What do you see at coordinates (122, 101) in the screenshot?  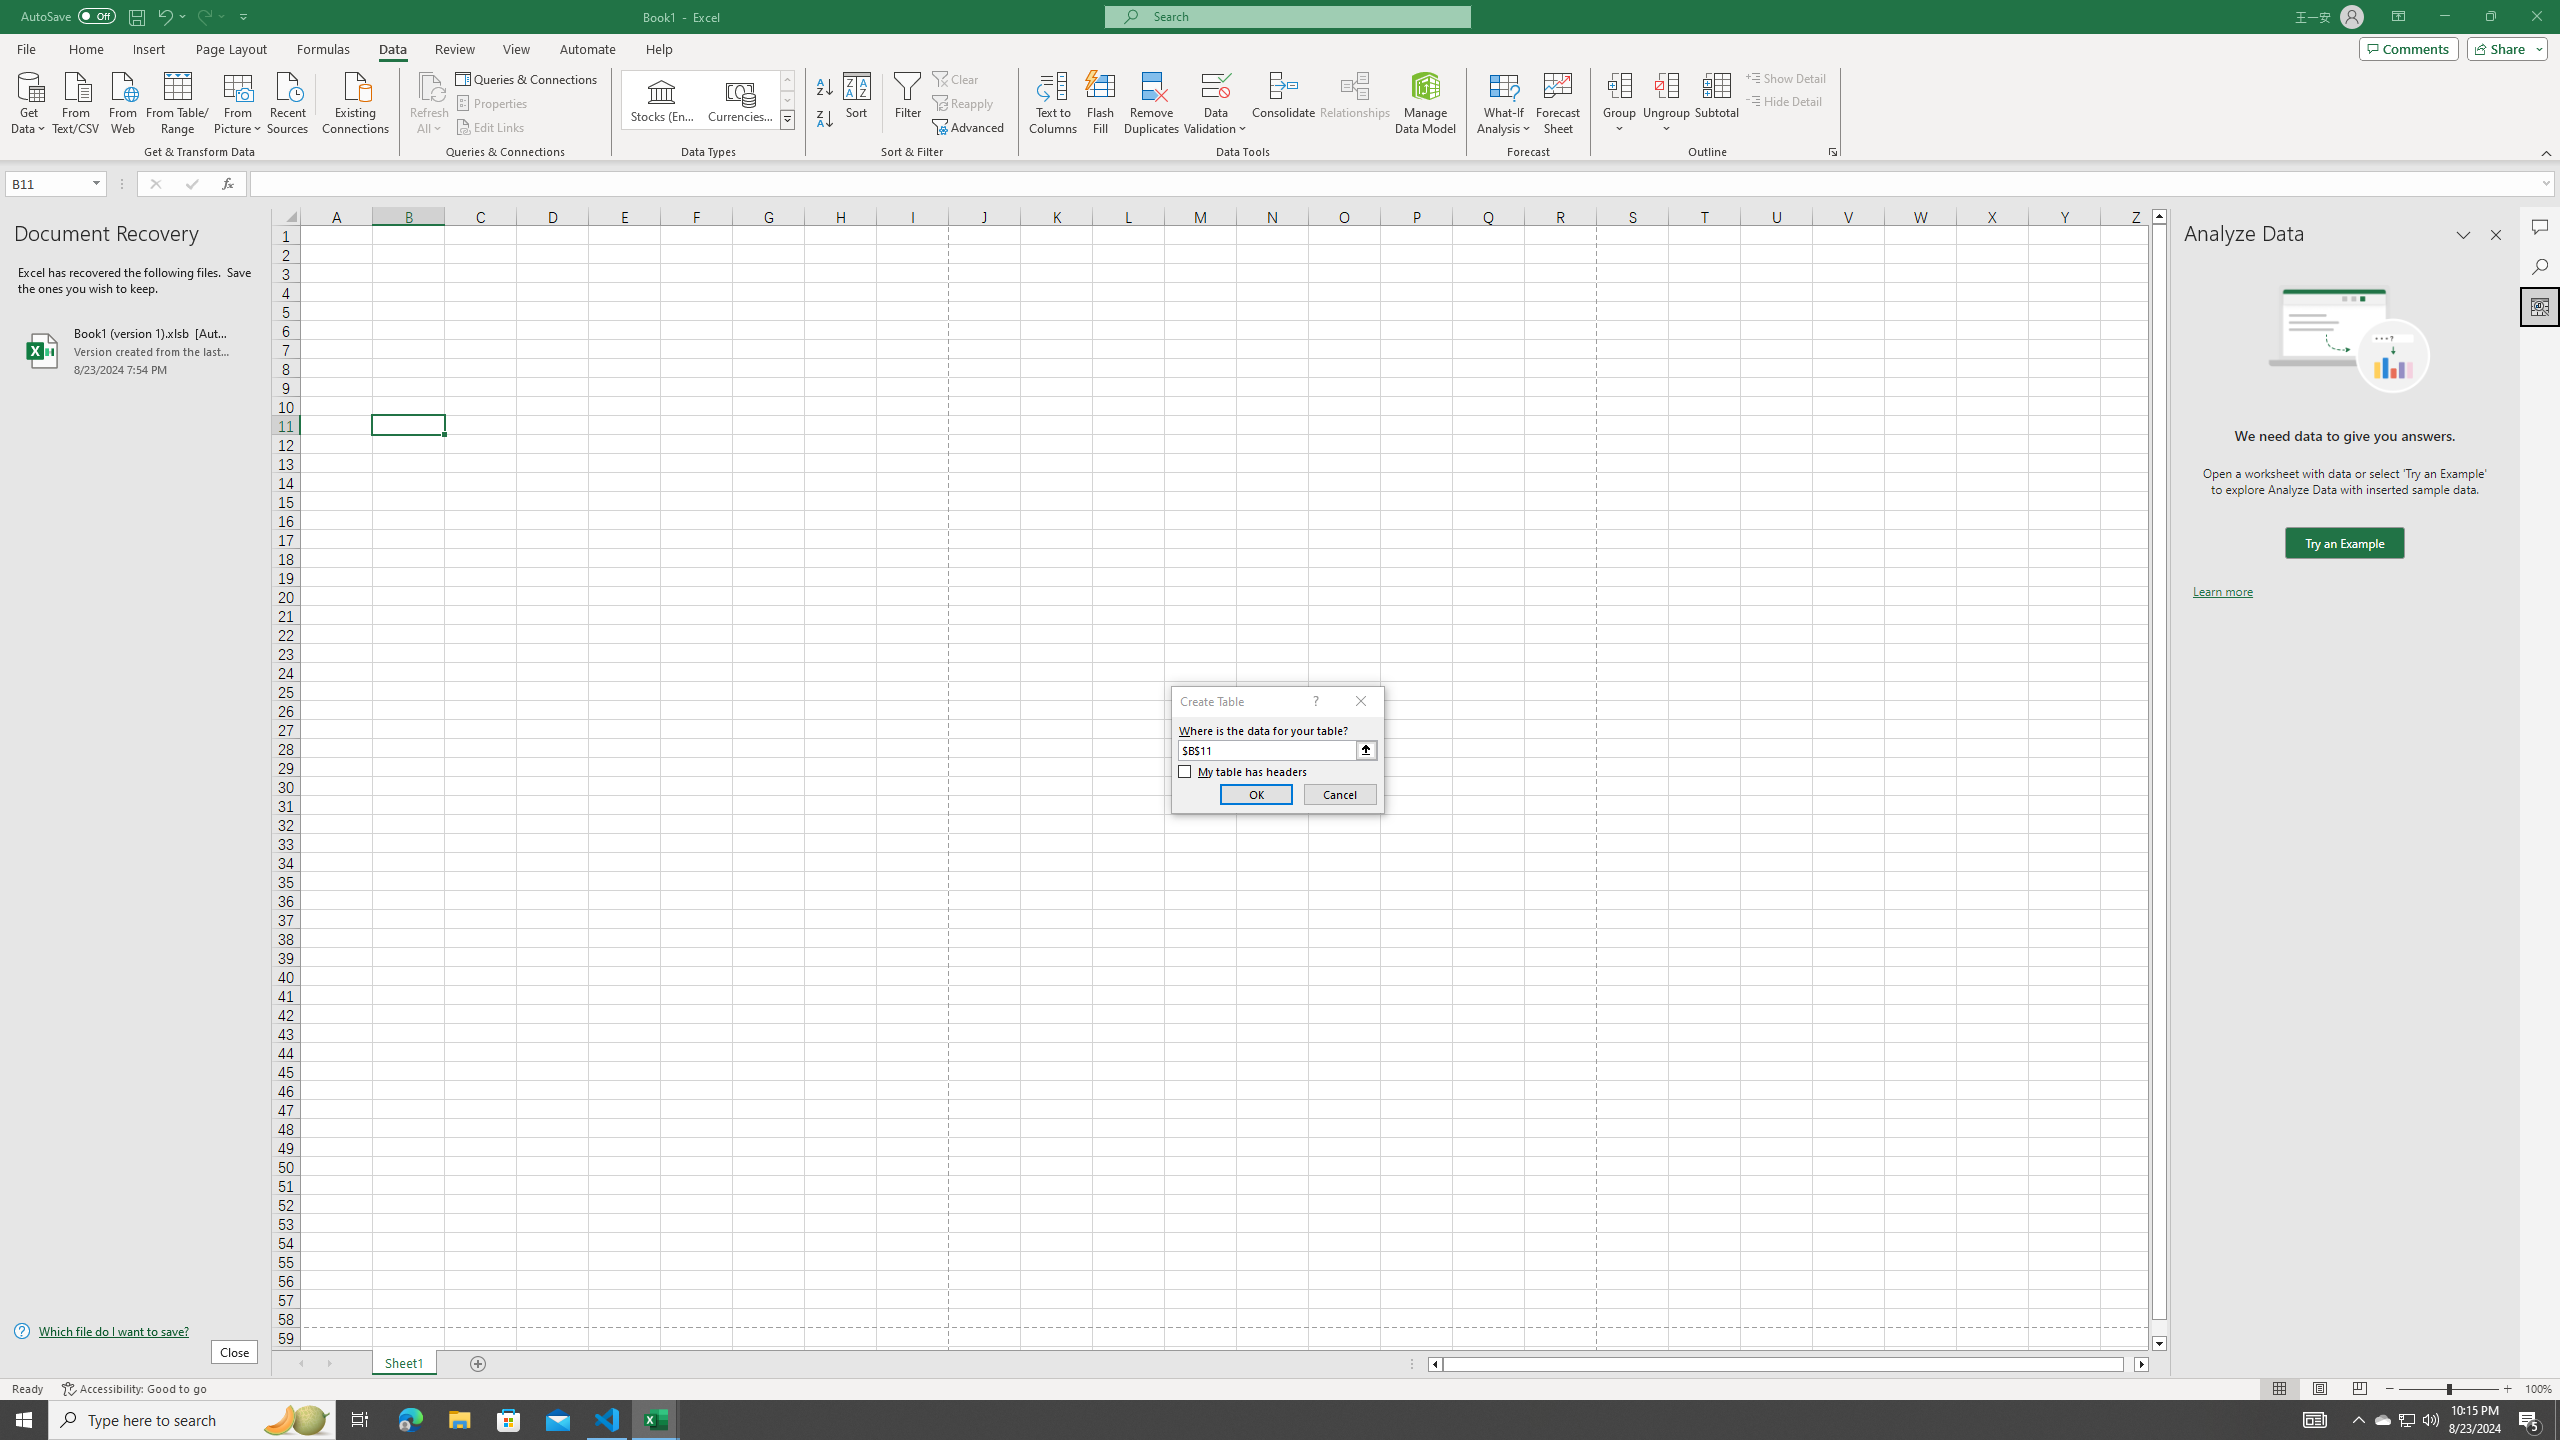 I see `From Web` at bounding box center [122, 101].